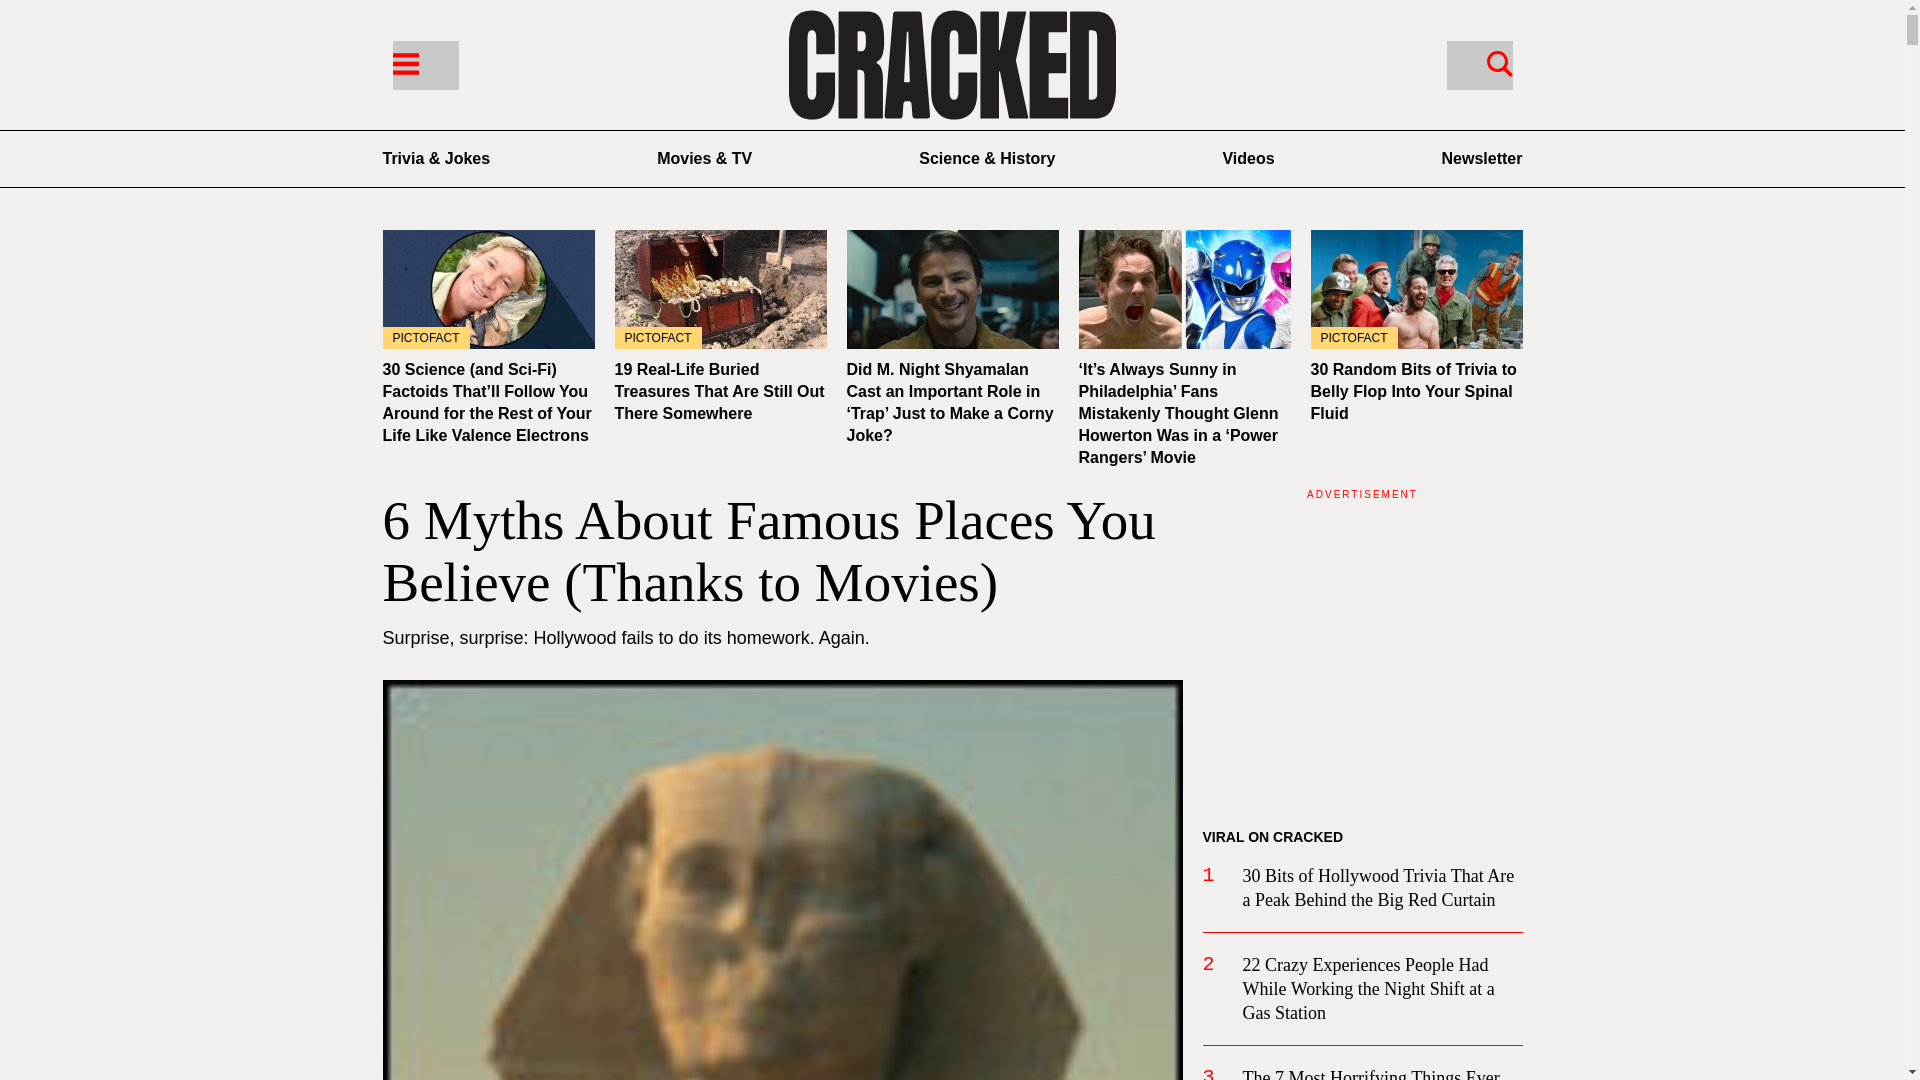 This screenshot has height=1080, width=1920. Describe the element at coordinates (1482, 158) in the screenshot. I see `Newsletter` at that location.